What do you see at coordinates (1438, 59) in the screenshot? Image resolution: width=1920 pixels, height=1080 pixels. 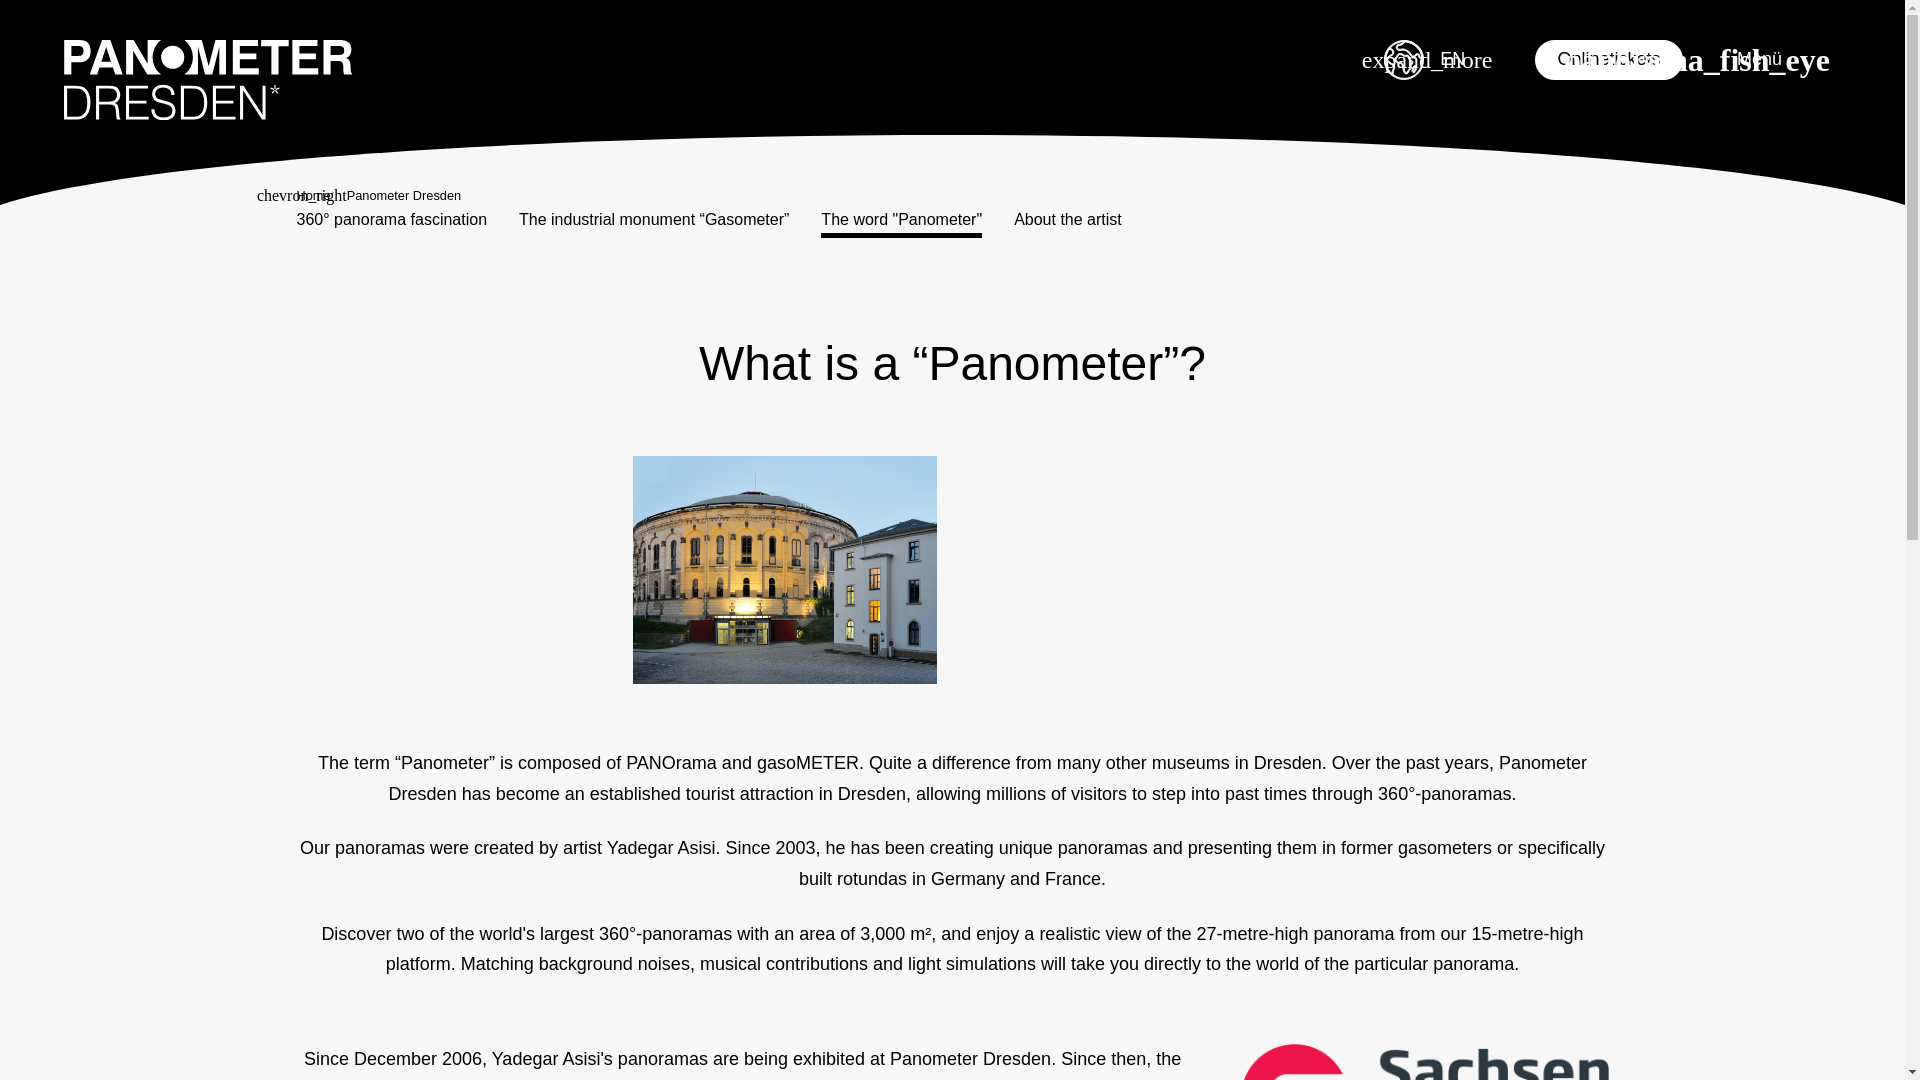 I see `EN` at bounding box center [1438, 59].